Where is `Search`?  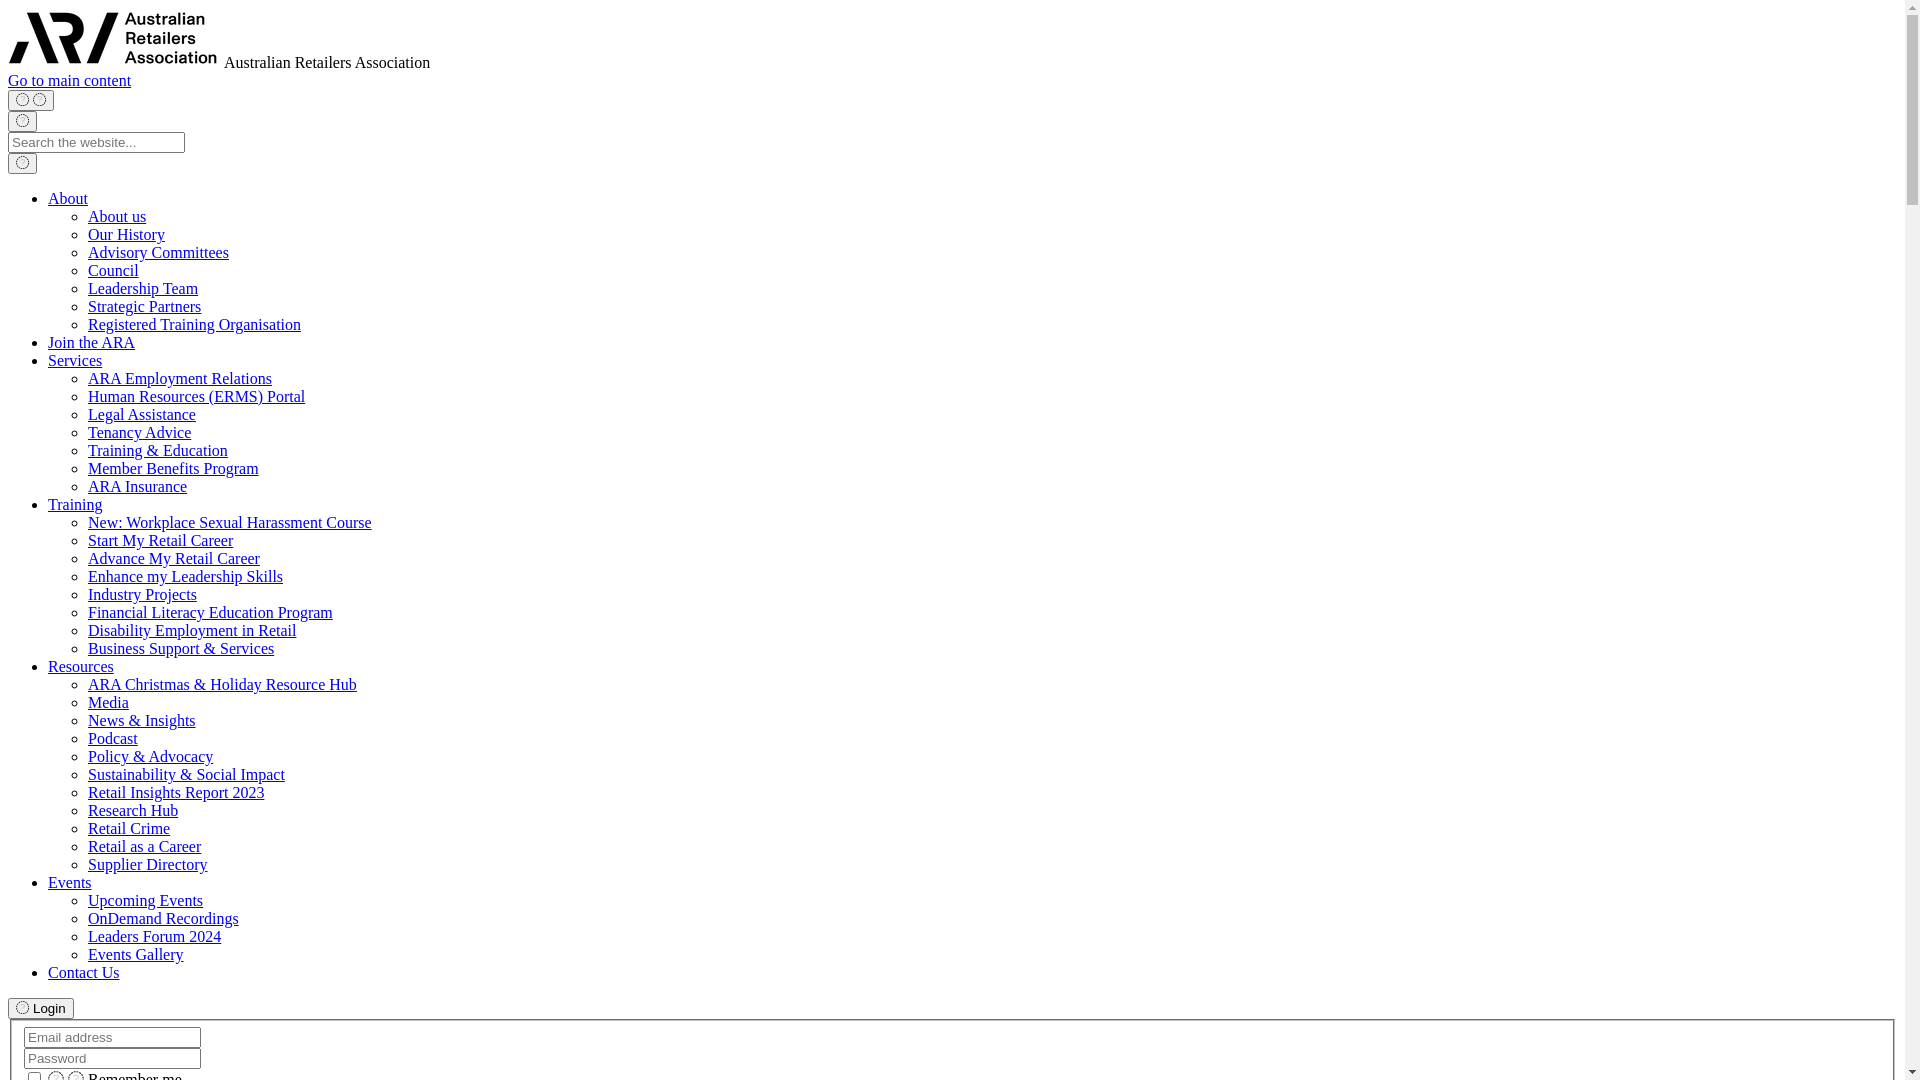
Search is located at coordinates (22, 164).